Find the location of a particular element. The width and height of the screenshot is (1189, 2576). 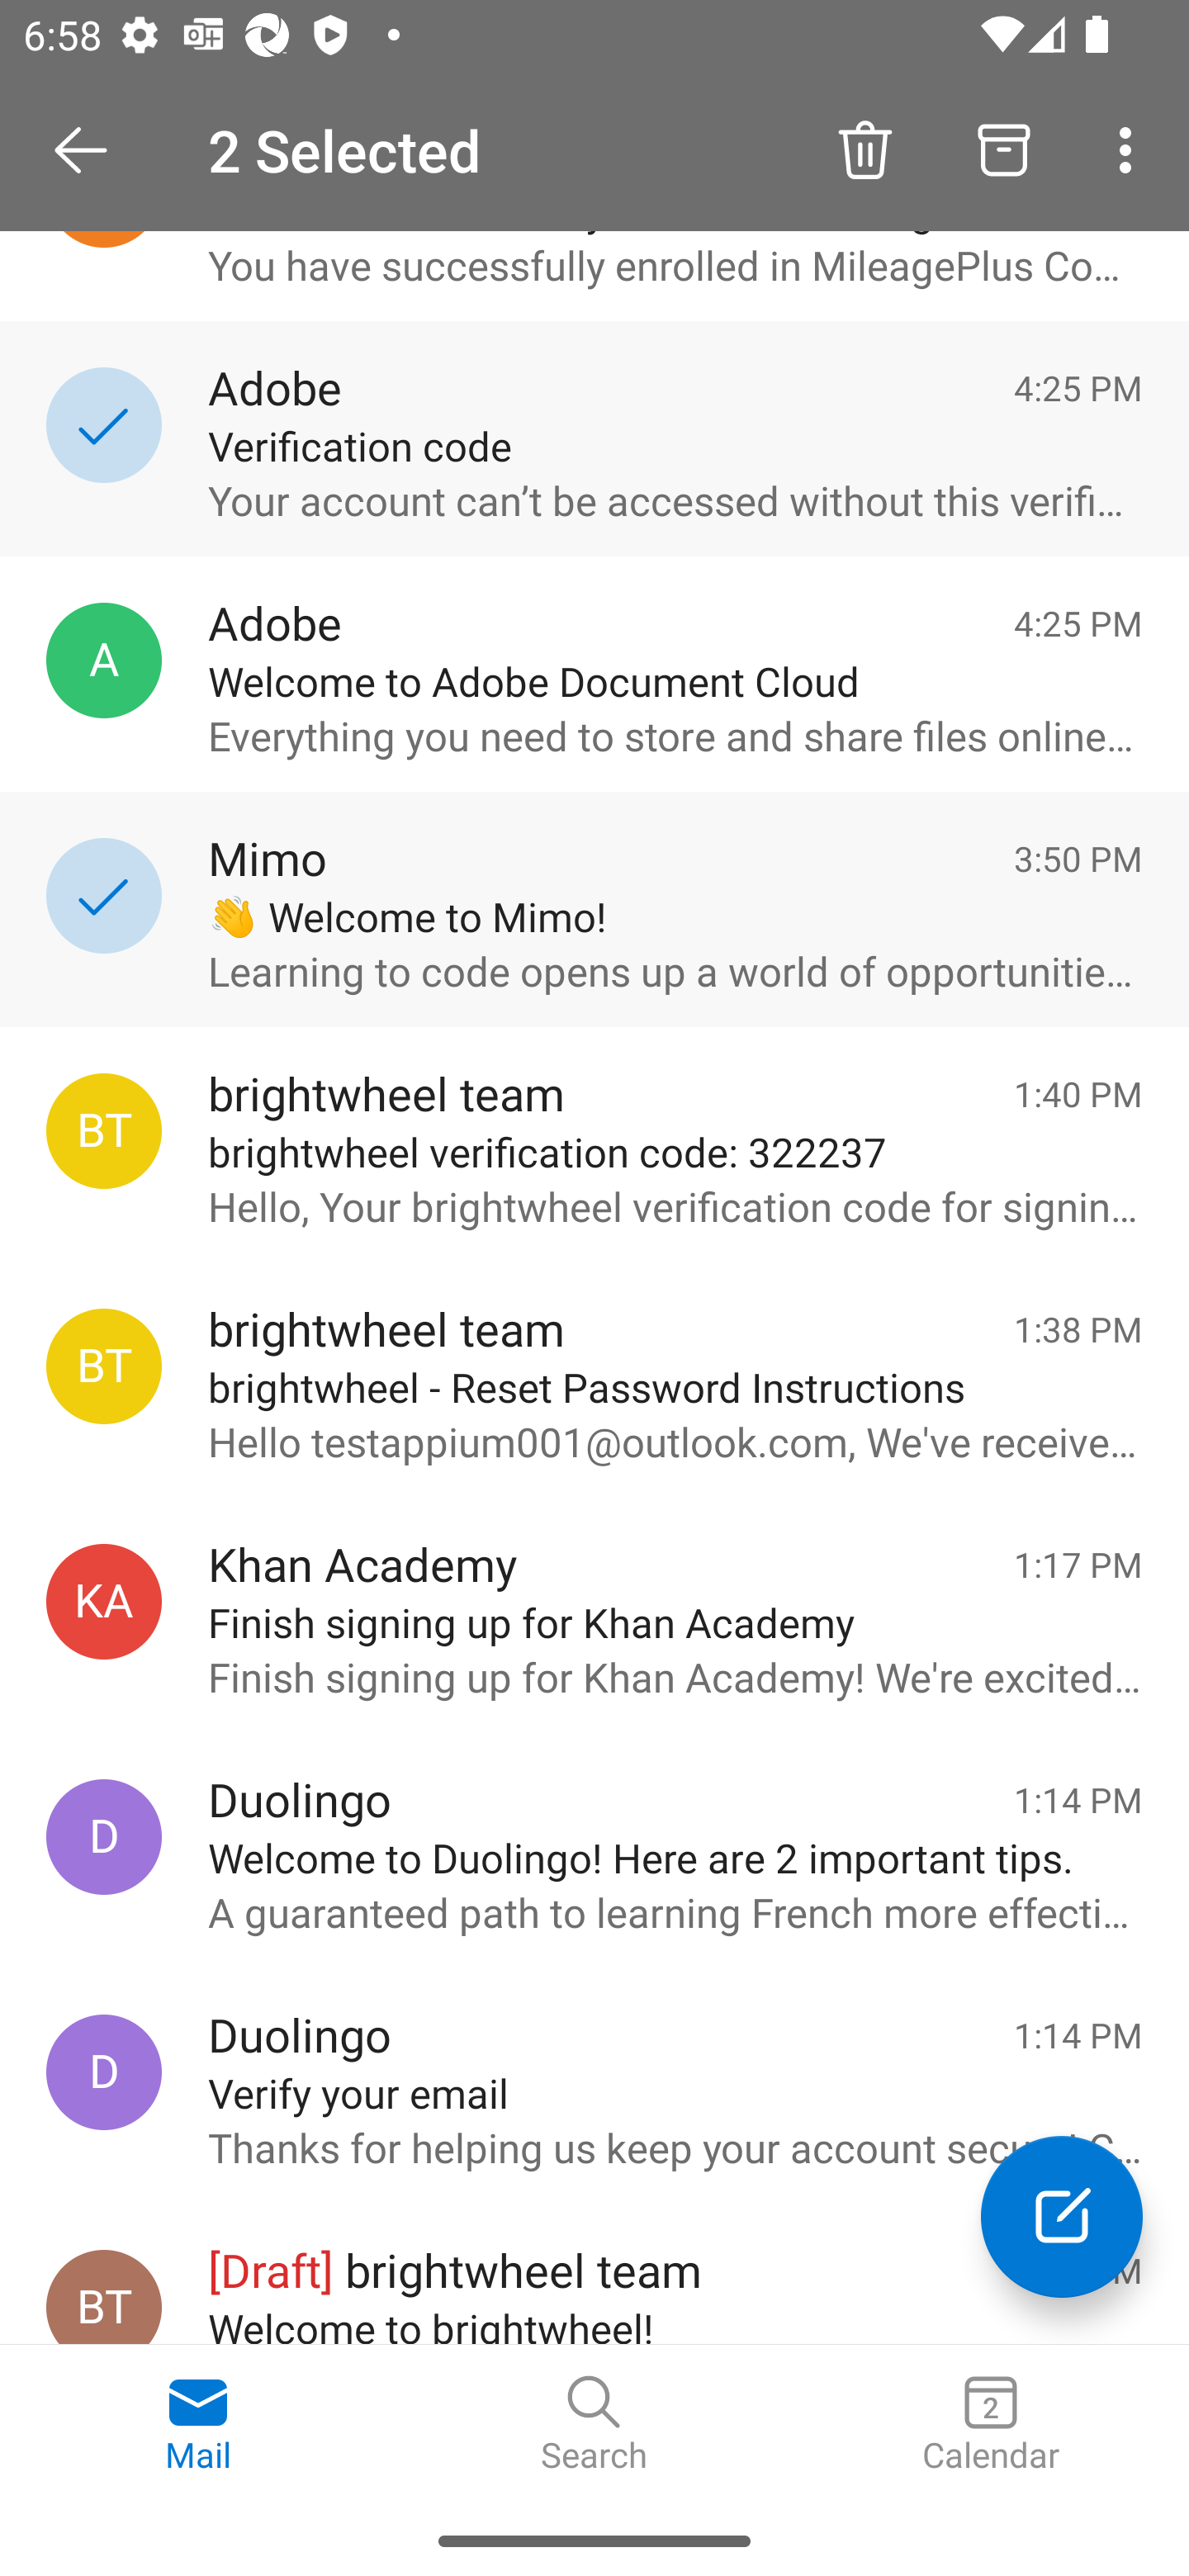

More options is located at coordinates (1131, 149).